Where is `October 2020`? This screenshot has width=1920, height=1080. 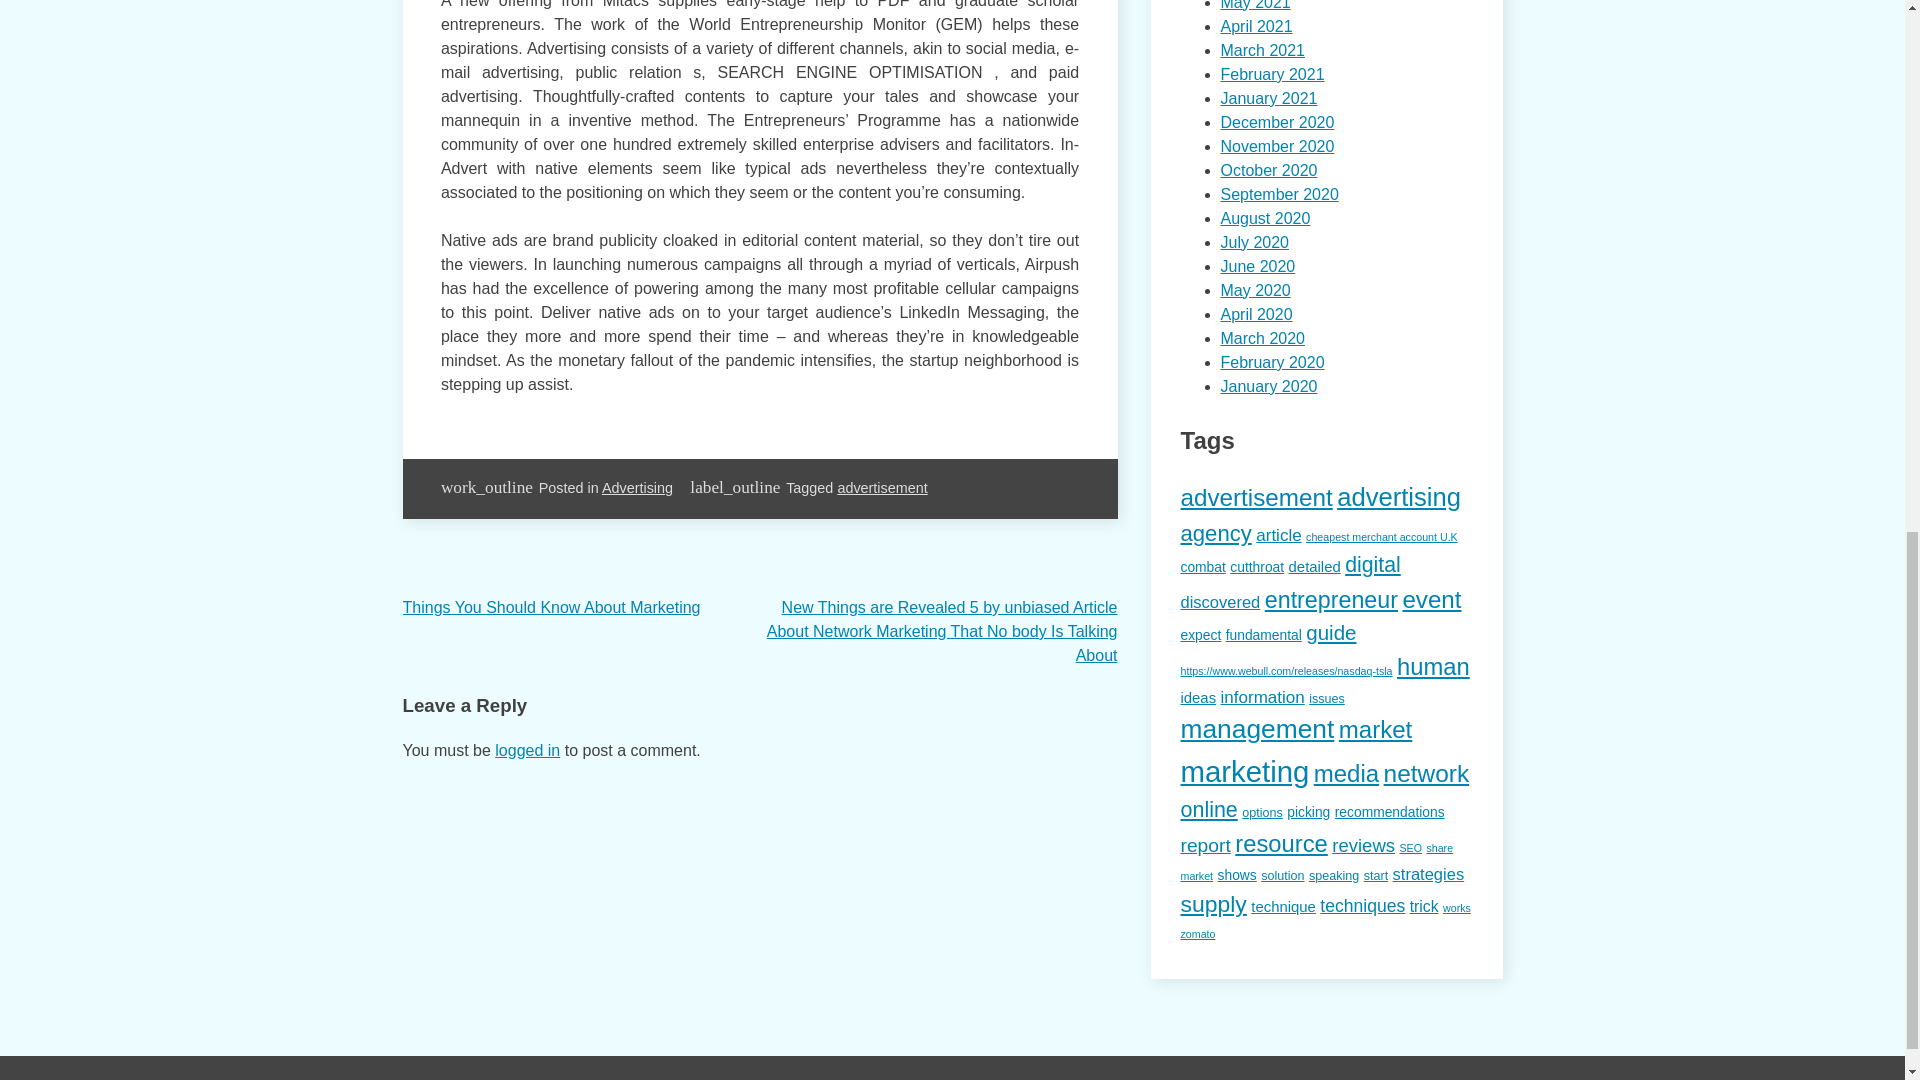
October 2020 is located at coordinates (1268, 170).